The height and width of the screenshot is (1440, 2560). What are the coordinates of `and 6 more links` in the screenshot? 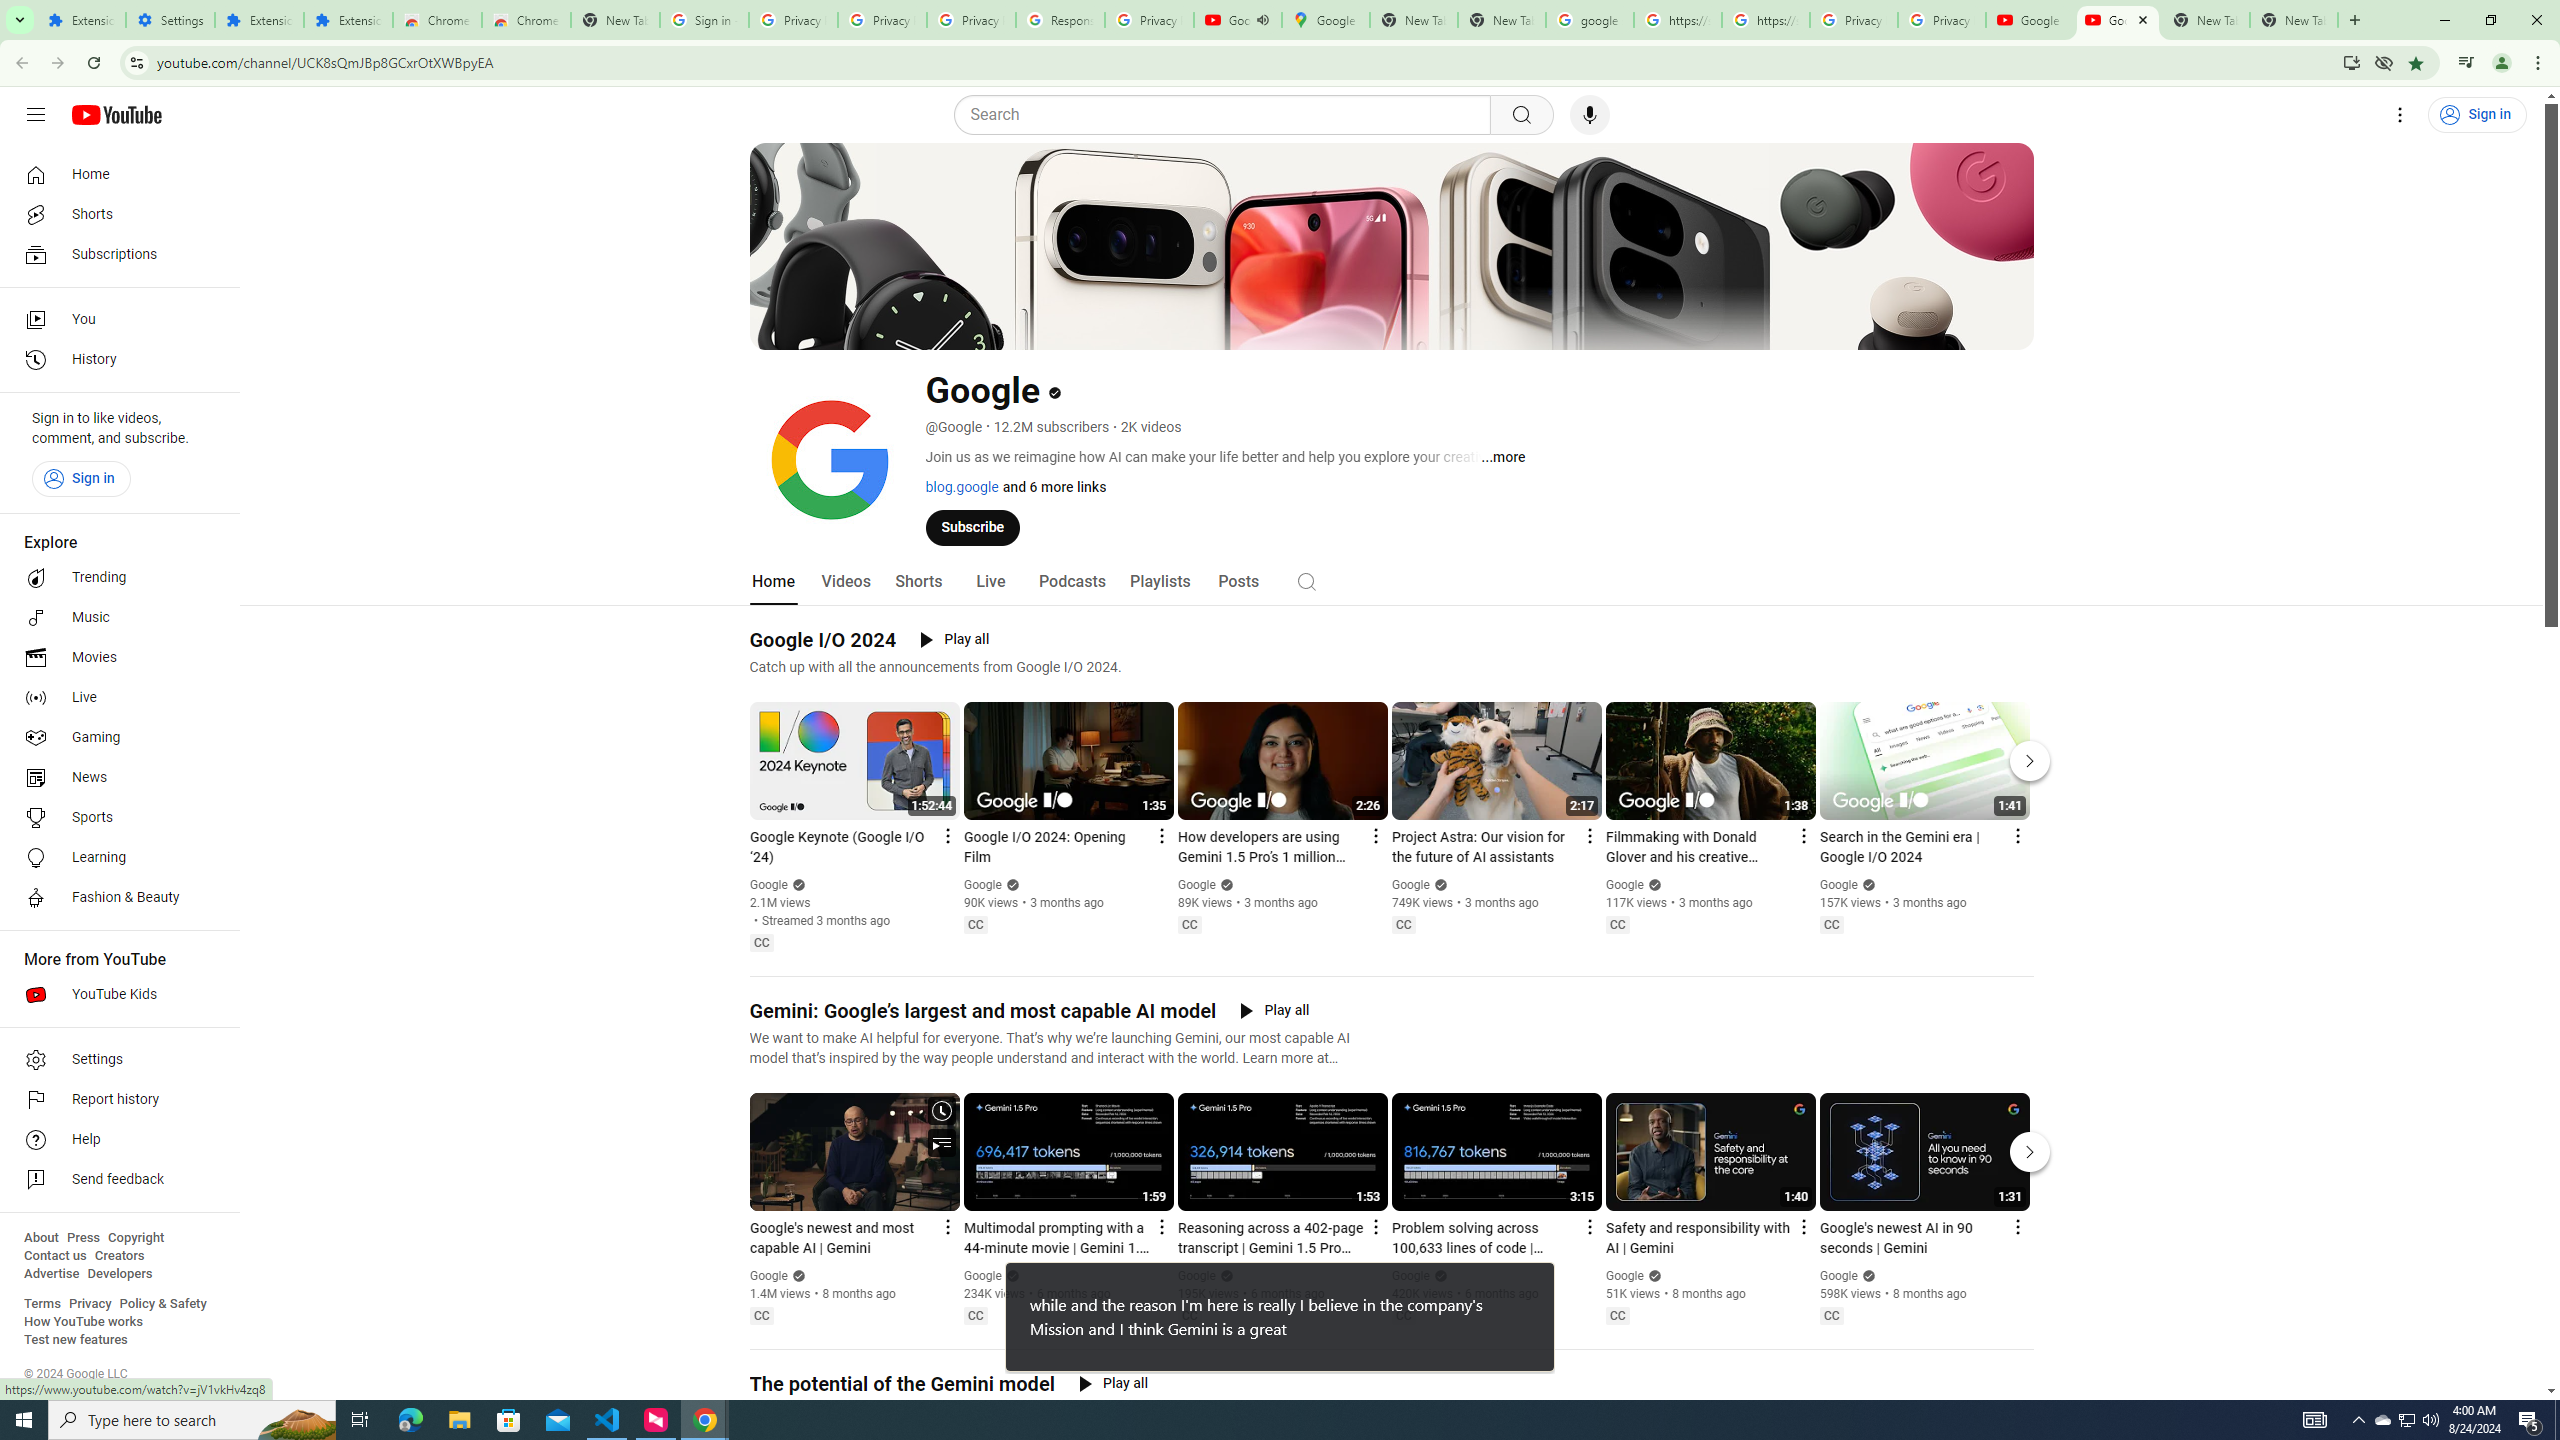 It's located at (1052, 486).